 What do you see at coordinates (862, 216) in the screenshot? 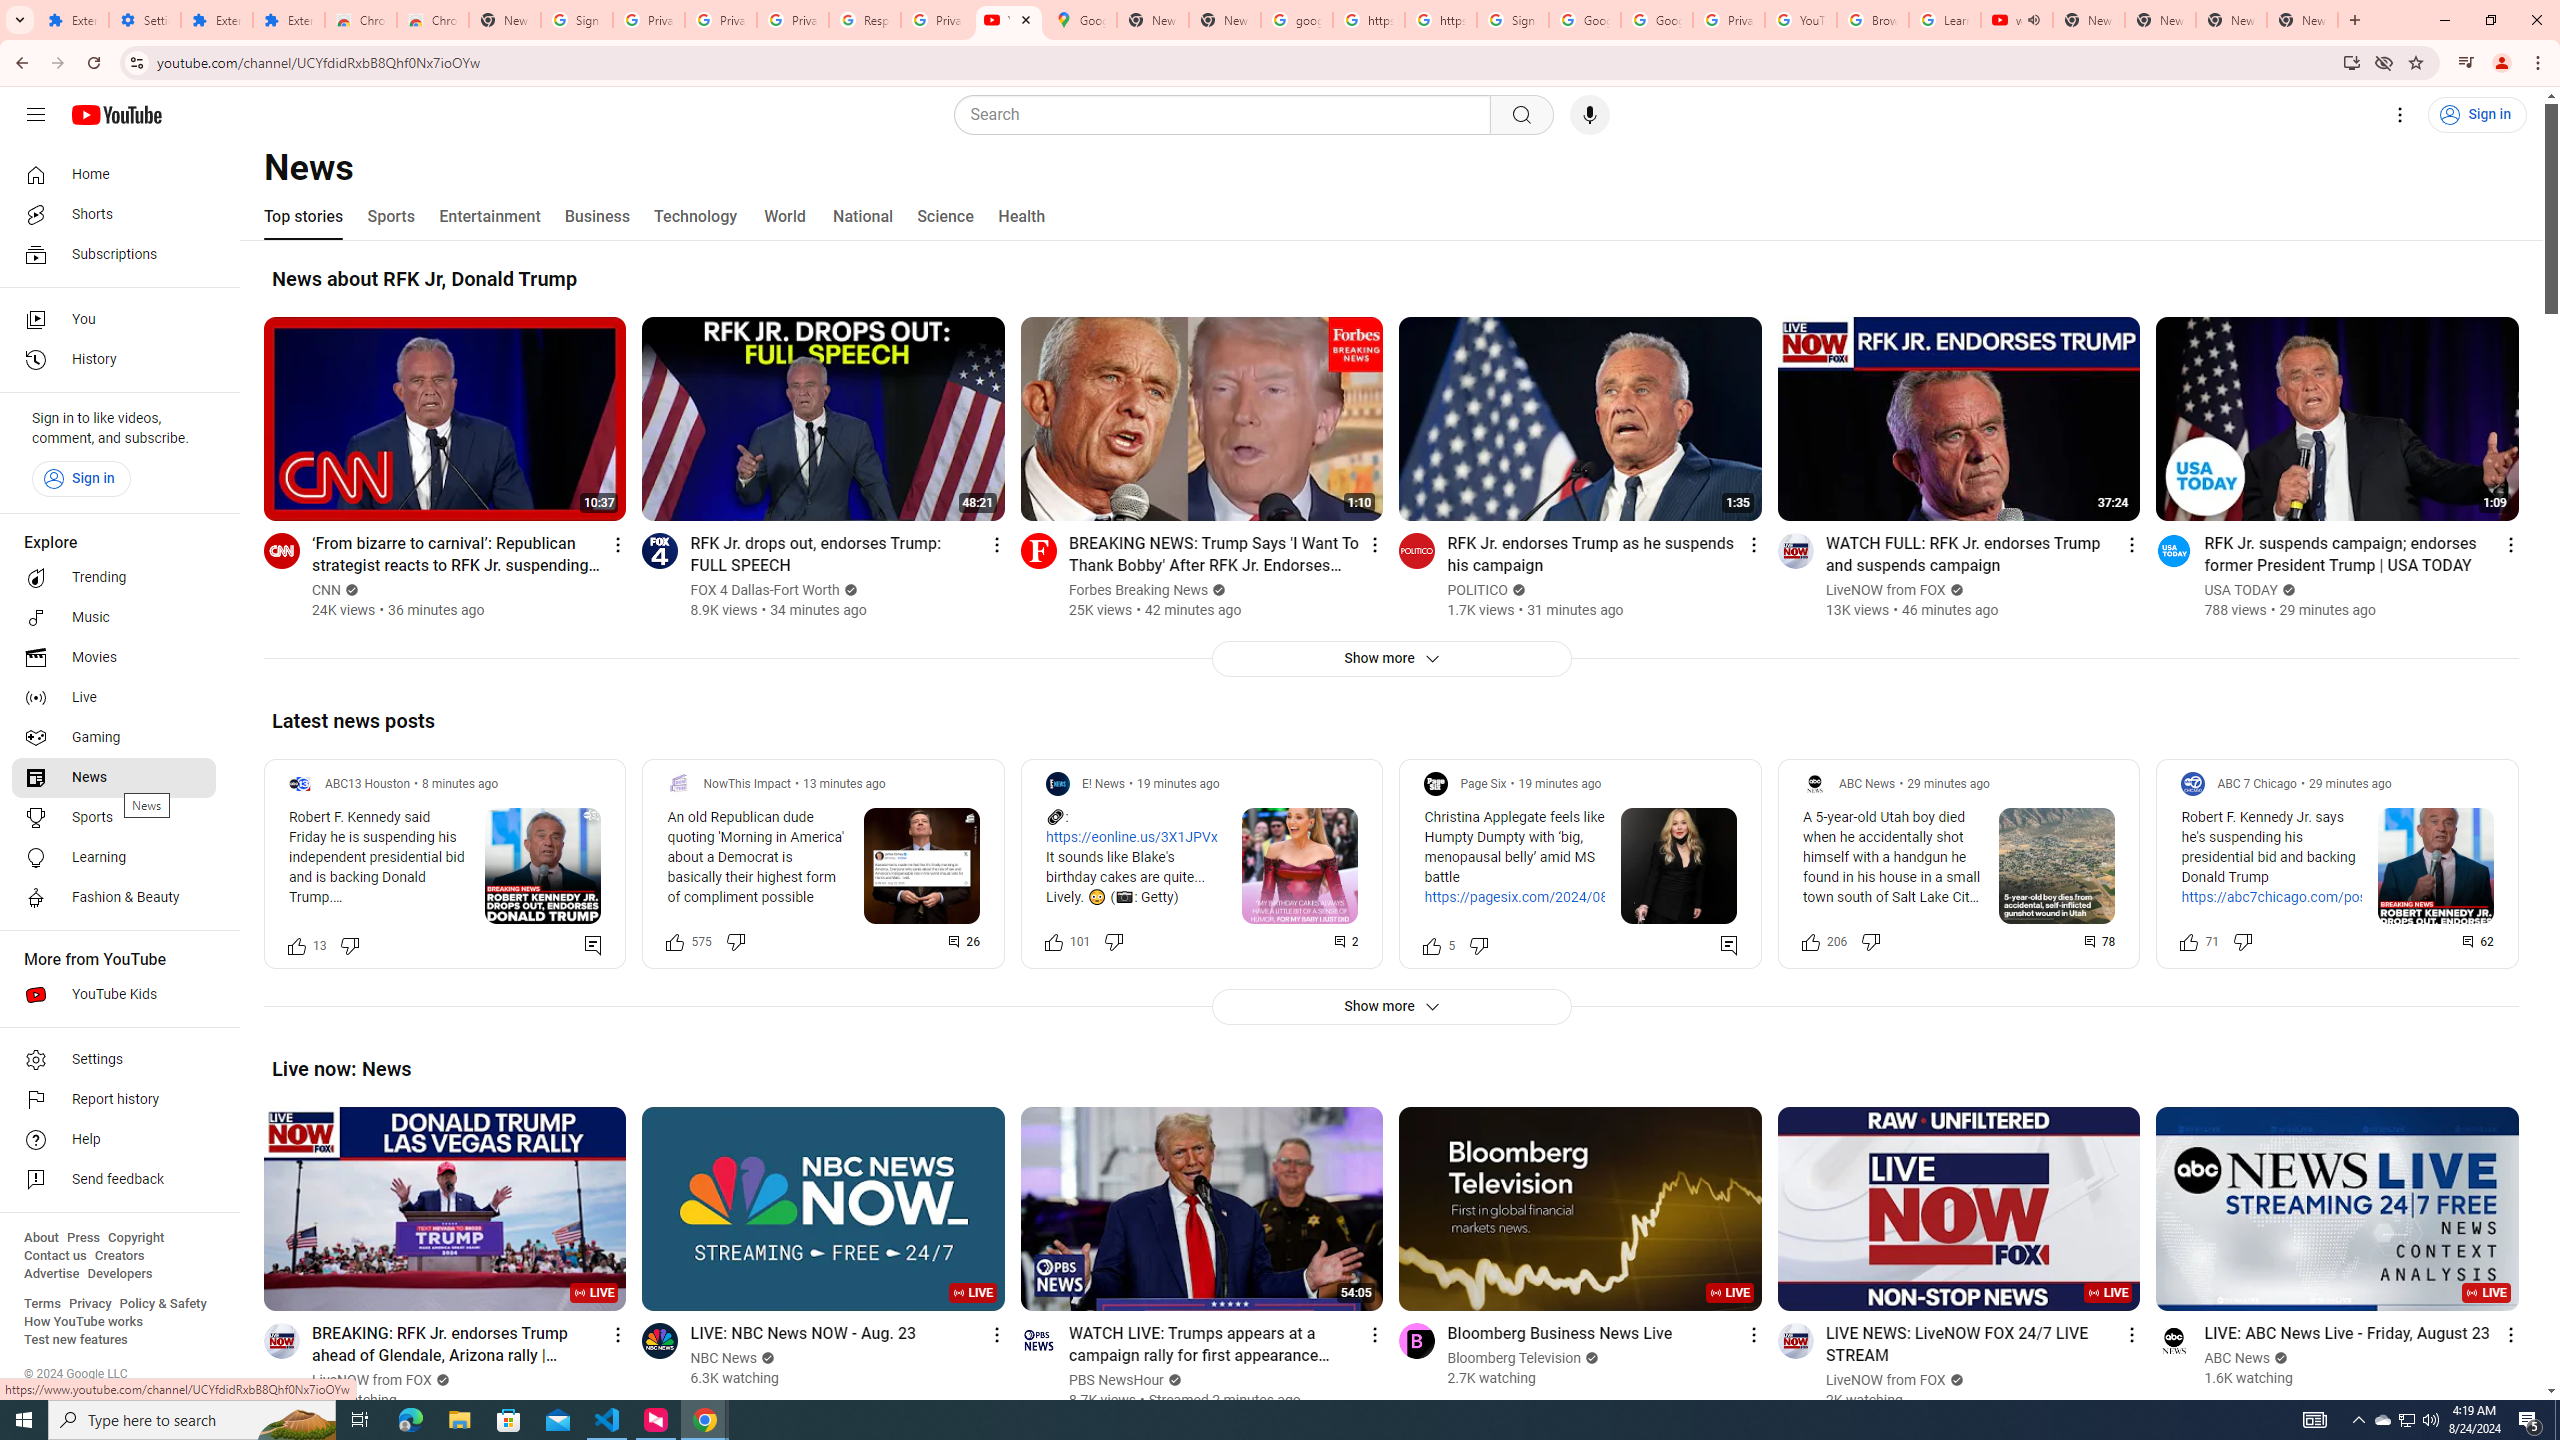
I see `National` at bounding box center [862, 216].